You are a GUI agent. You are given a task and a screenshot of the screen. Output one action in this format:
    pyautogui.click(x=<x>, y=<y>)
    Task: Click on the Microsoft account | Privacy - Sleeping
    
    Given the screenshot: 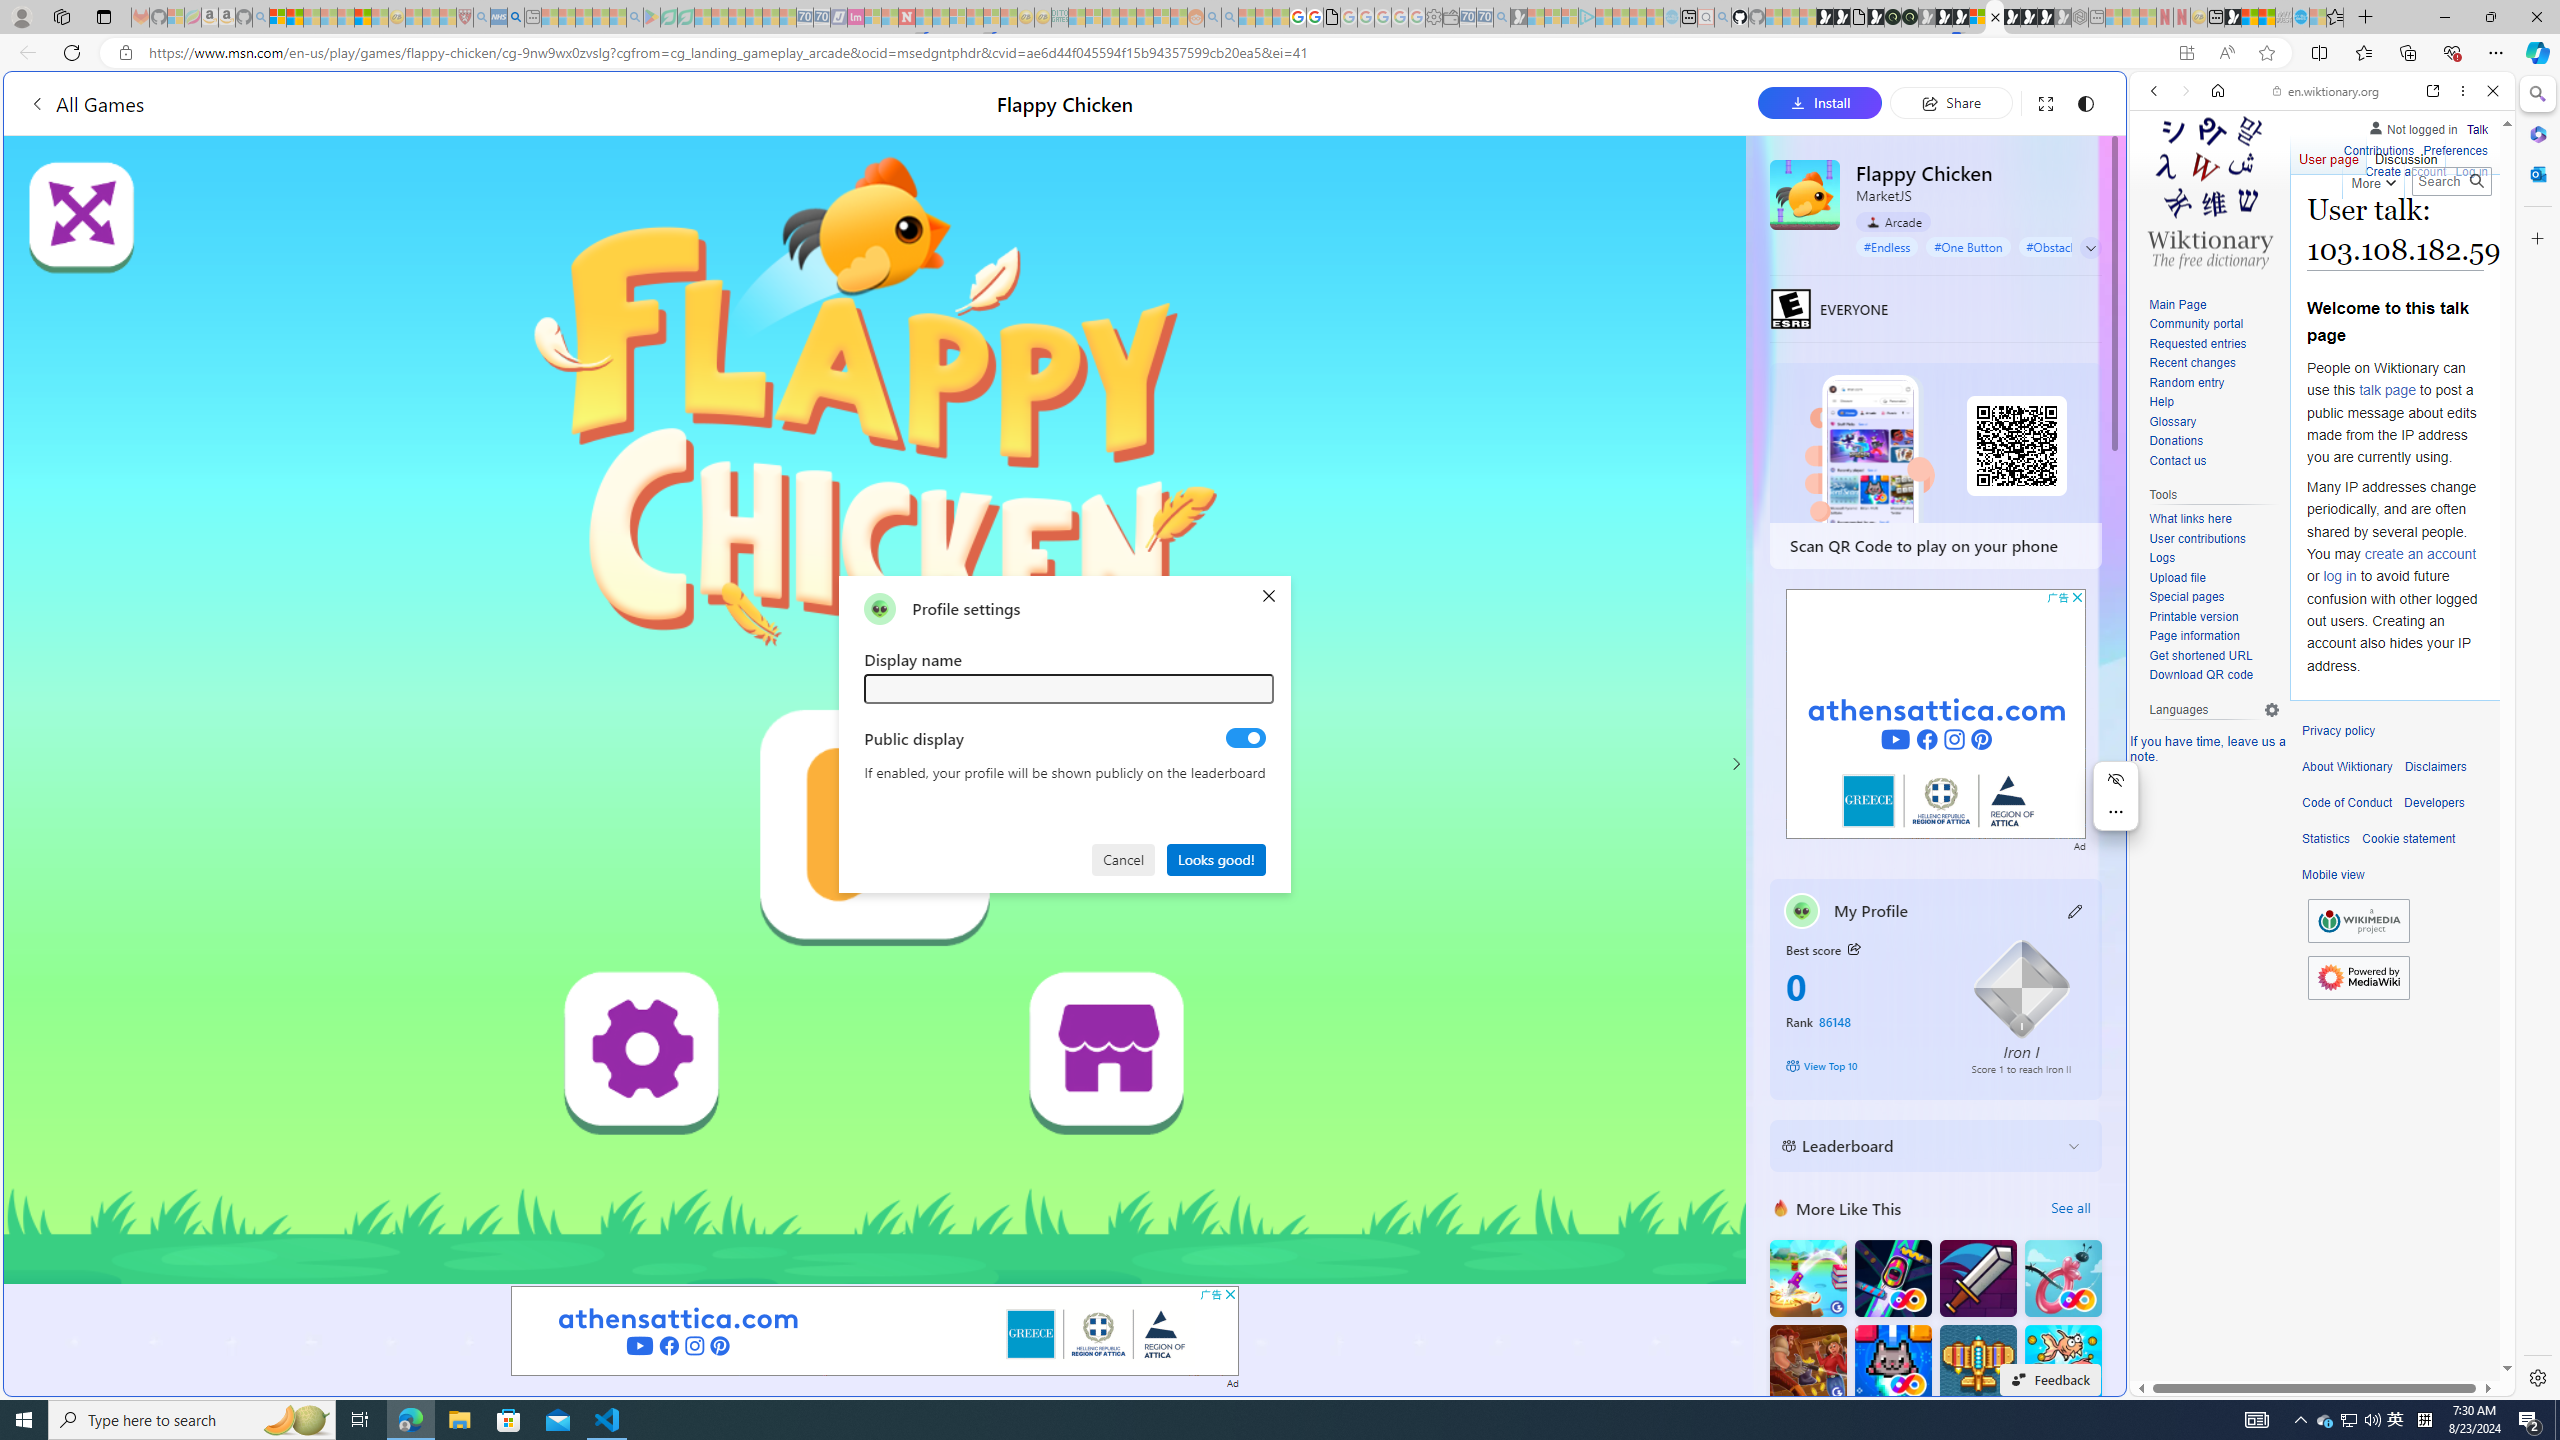 What is the action you would take?
    pyautogui.click(x=1570, y=17)
    